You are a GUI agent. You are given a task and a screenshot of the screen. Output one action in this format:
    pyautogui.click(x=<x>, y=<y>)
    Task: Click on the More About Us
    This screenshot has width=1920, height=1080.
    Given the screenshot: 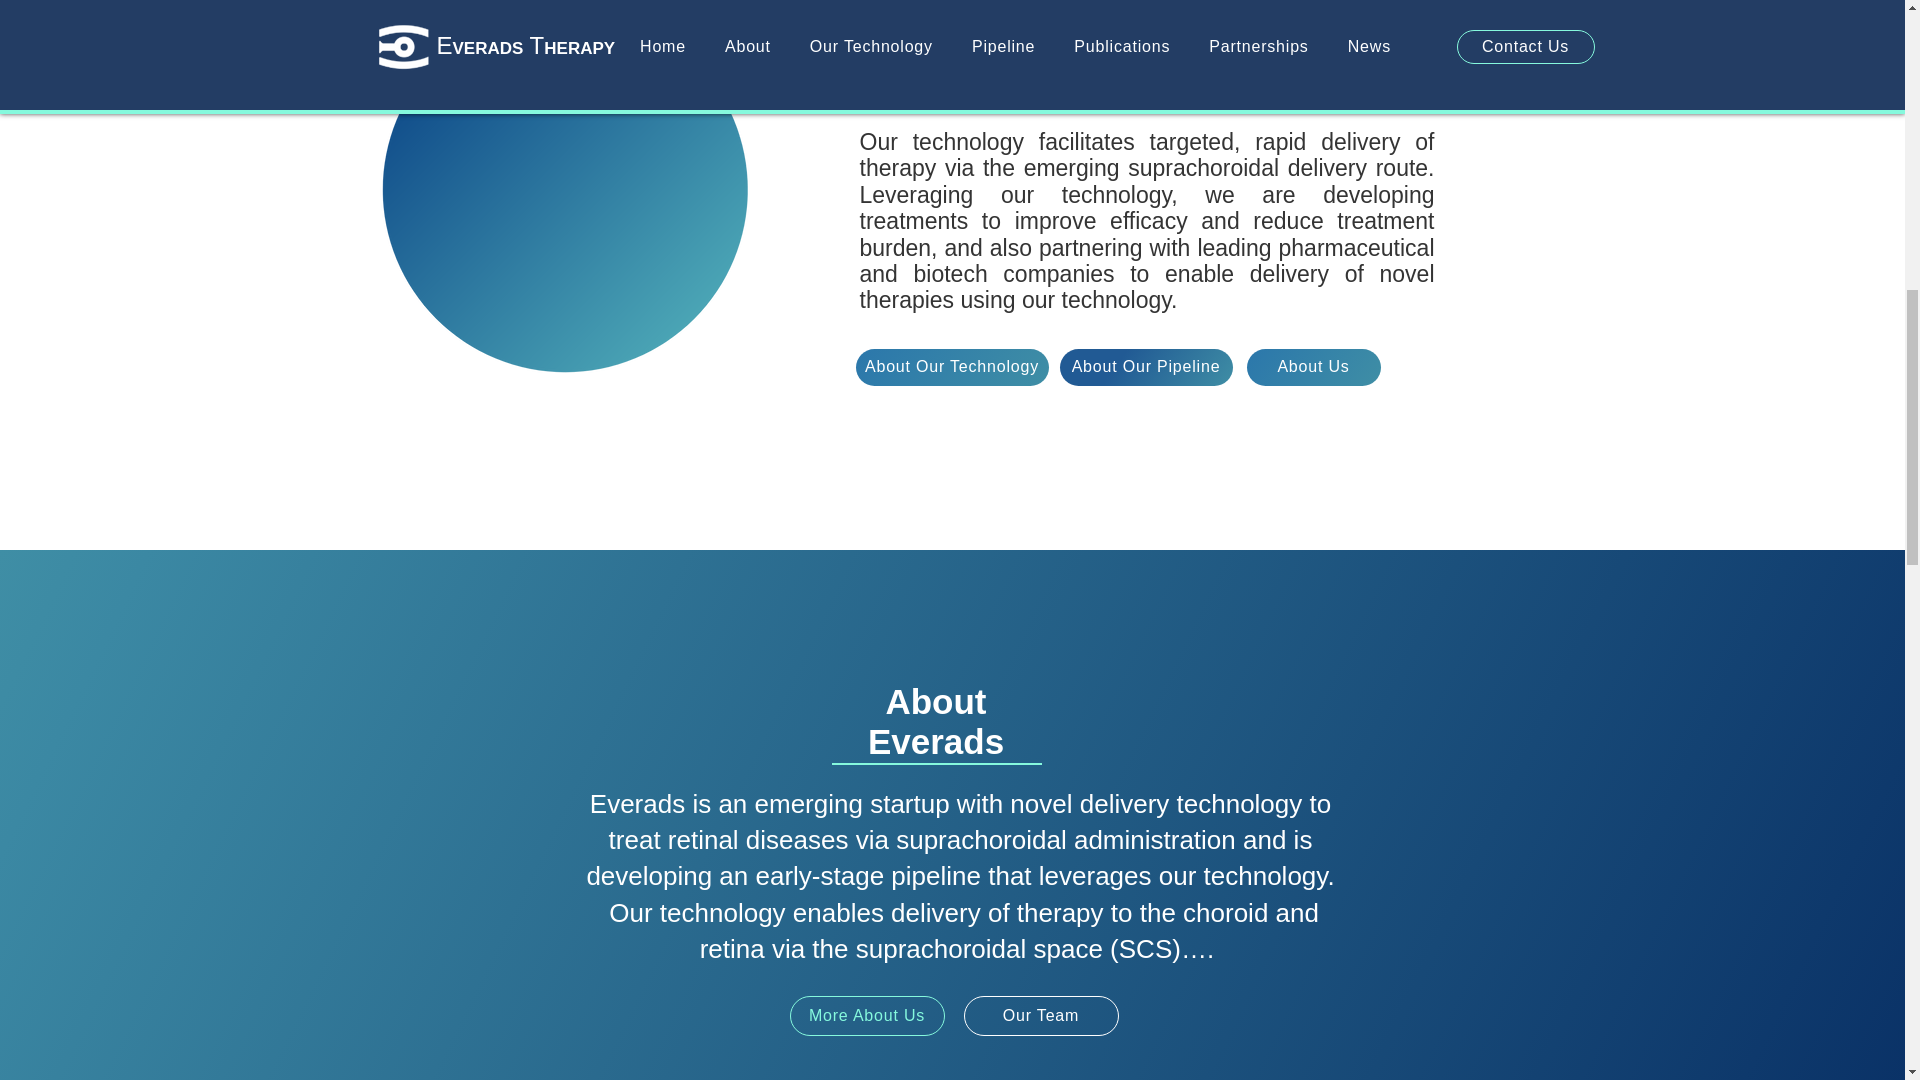 What is the action you would take?
    pyautogui.click(x=866, y=1015)
    